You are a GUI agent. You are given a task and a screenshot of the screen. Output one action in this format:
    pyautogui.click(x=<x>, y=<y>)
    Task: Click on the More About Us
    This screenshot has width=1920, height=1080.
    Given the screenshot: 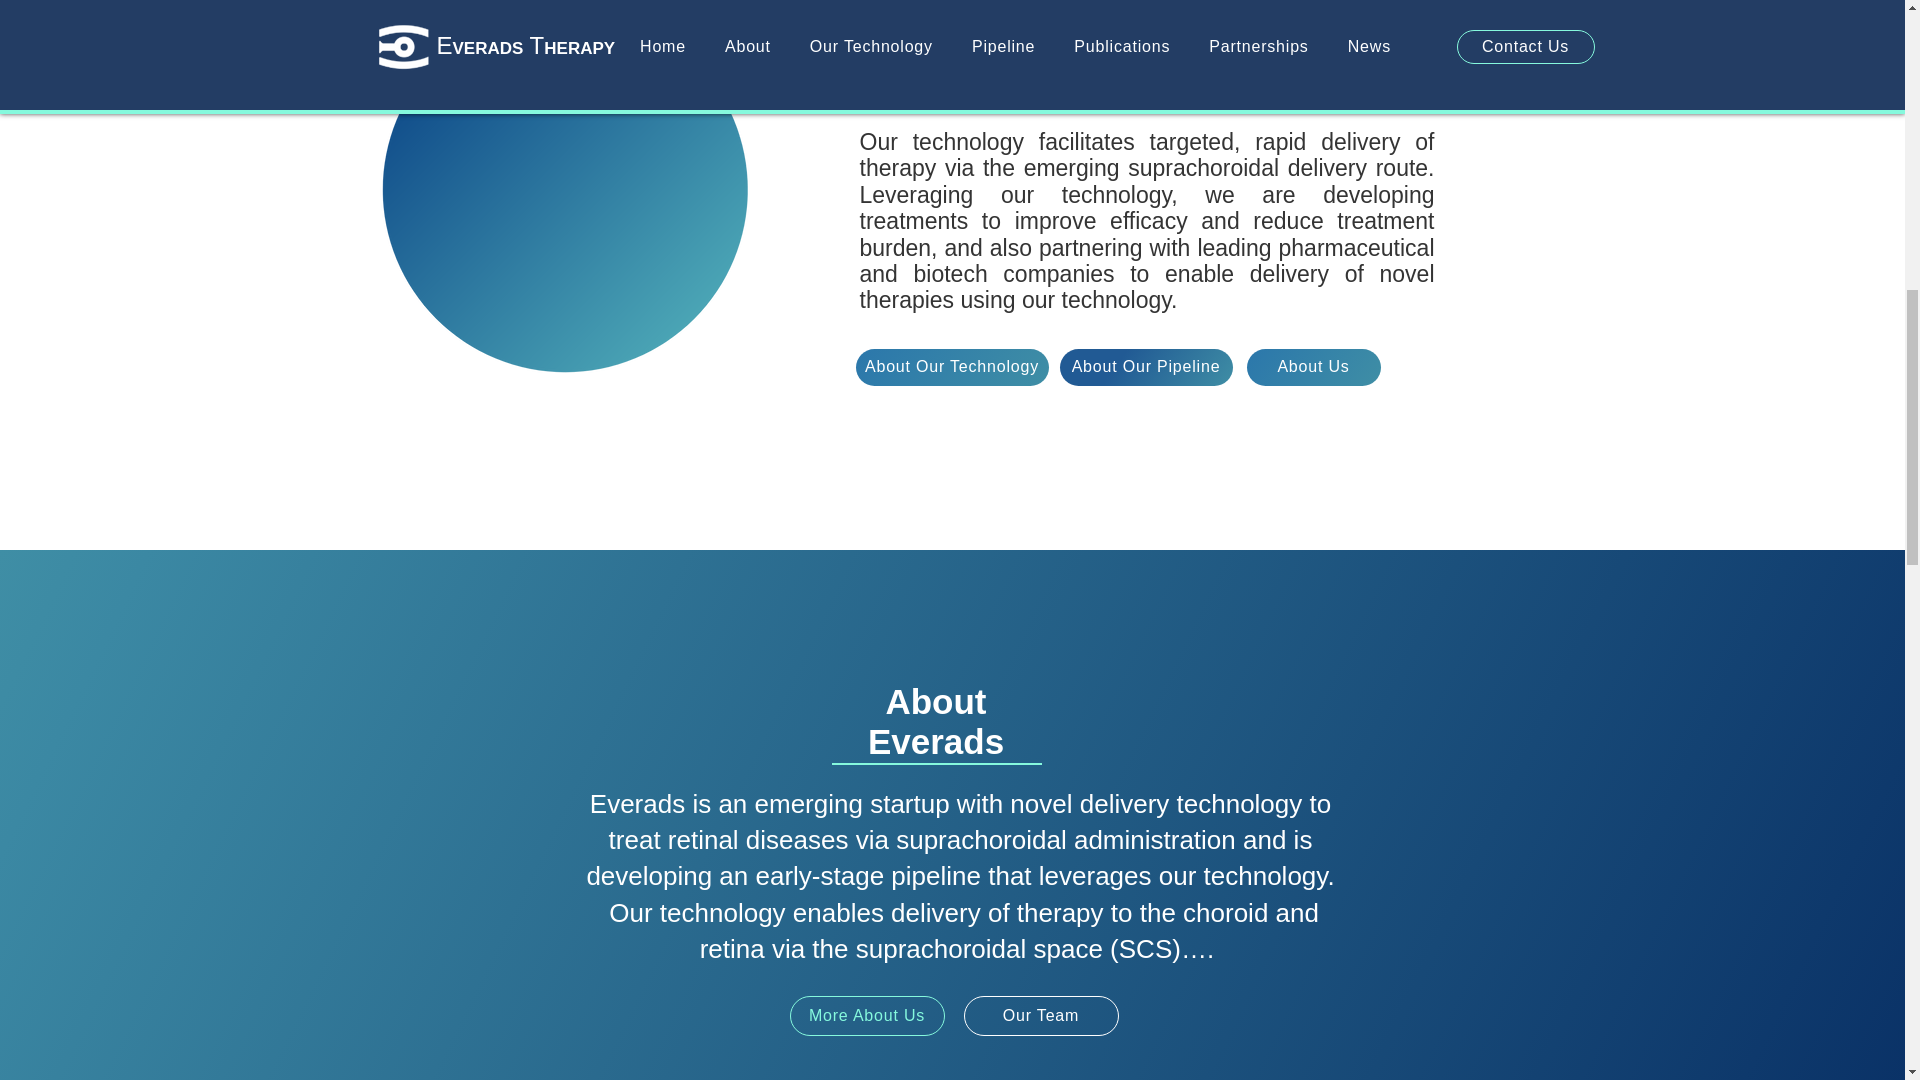 What is the action you would take?
    pyautogui.click(x=866, y=1015)
    